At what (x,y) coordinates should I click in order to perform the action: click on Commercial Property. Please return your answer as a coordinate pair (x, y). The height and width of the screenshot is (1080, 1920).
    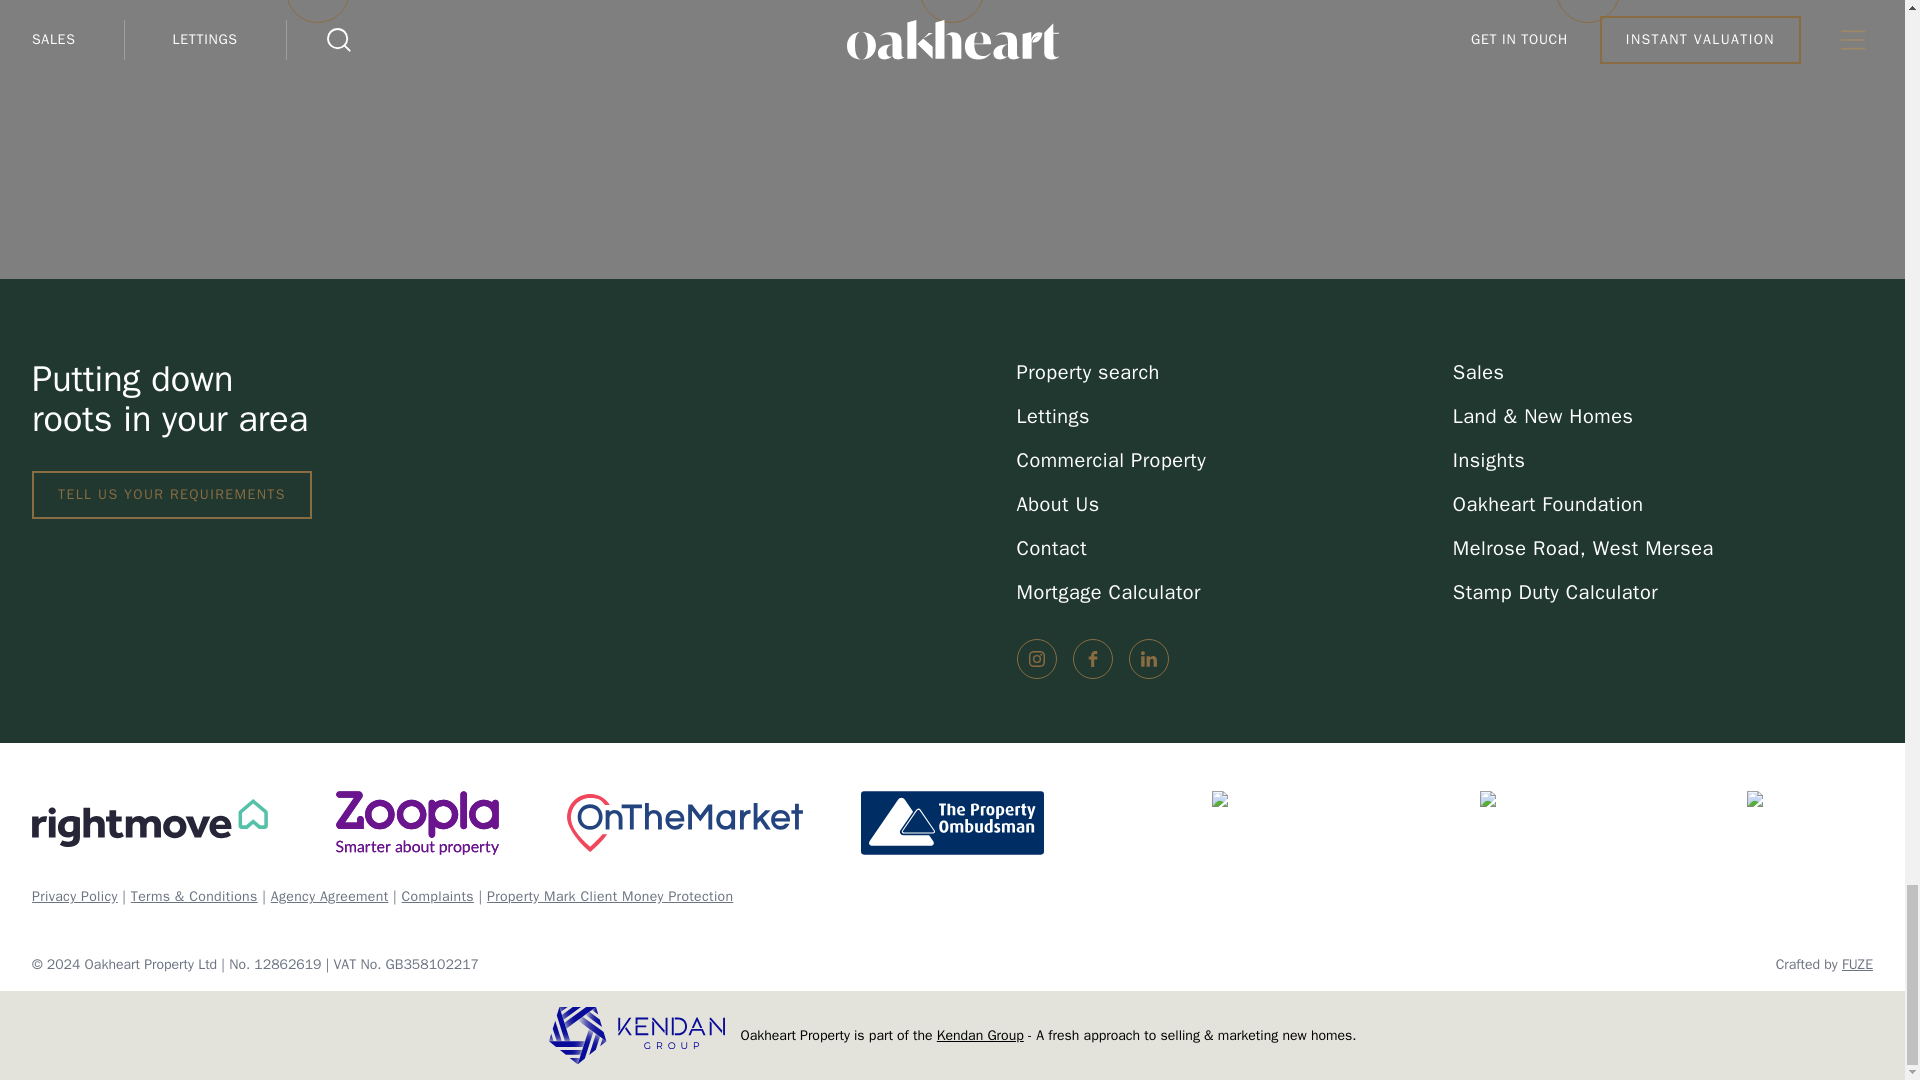
    Looking at the image, I should click on (1226, 461).